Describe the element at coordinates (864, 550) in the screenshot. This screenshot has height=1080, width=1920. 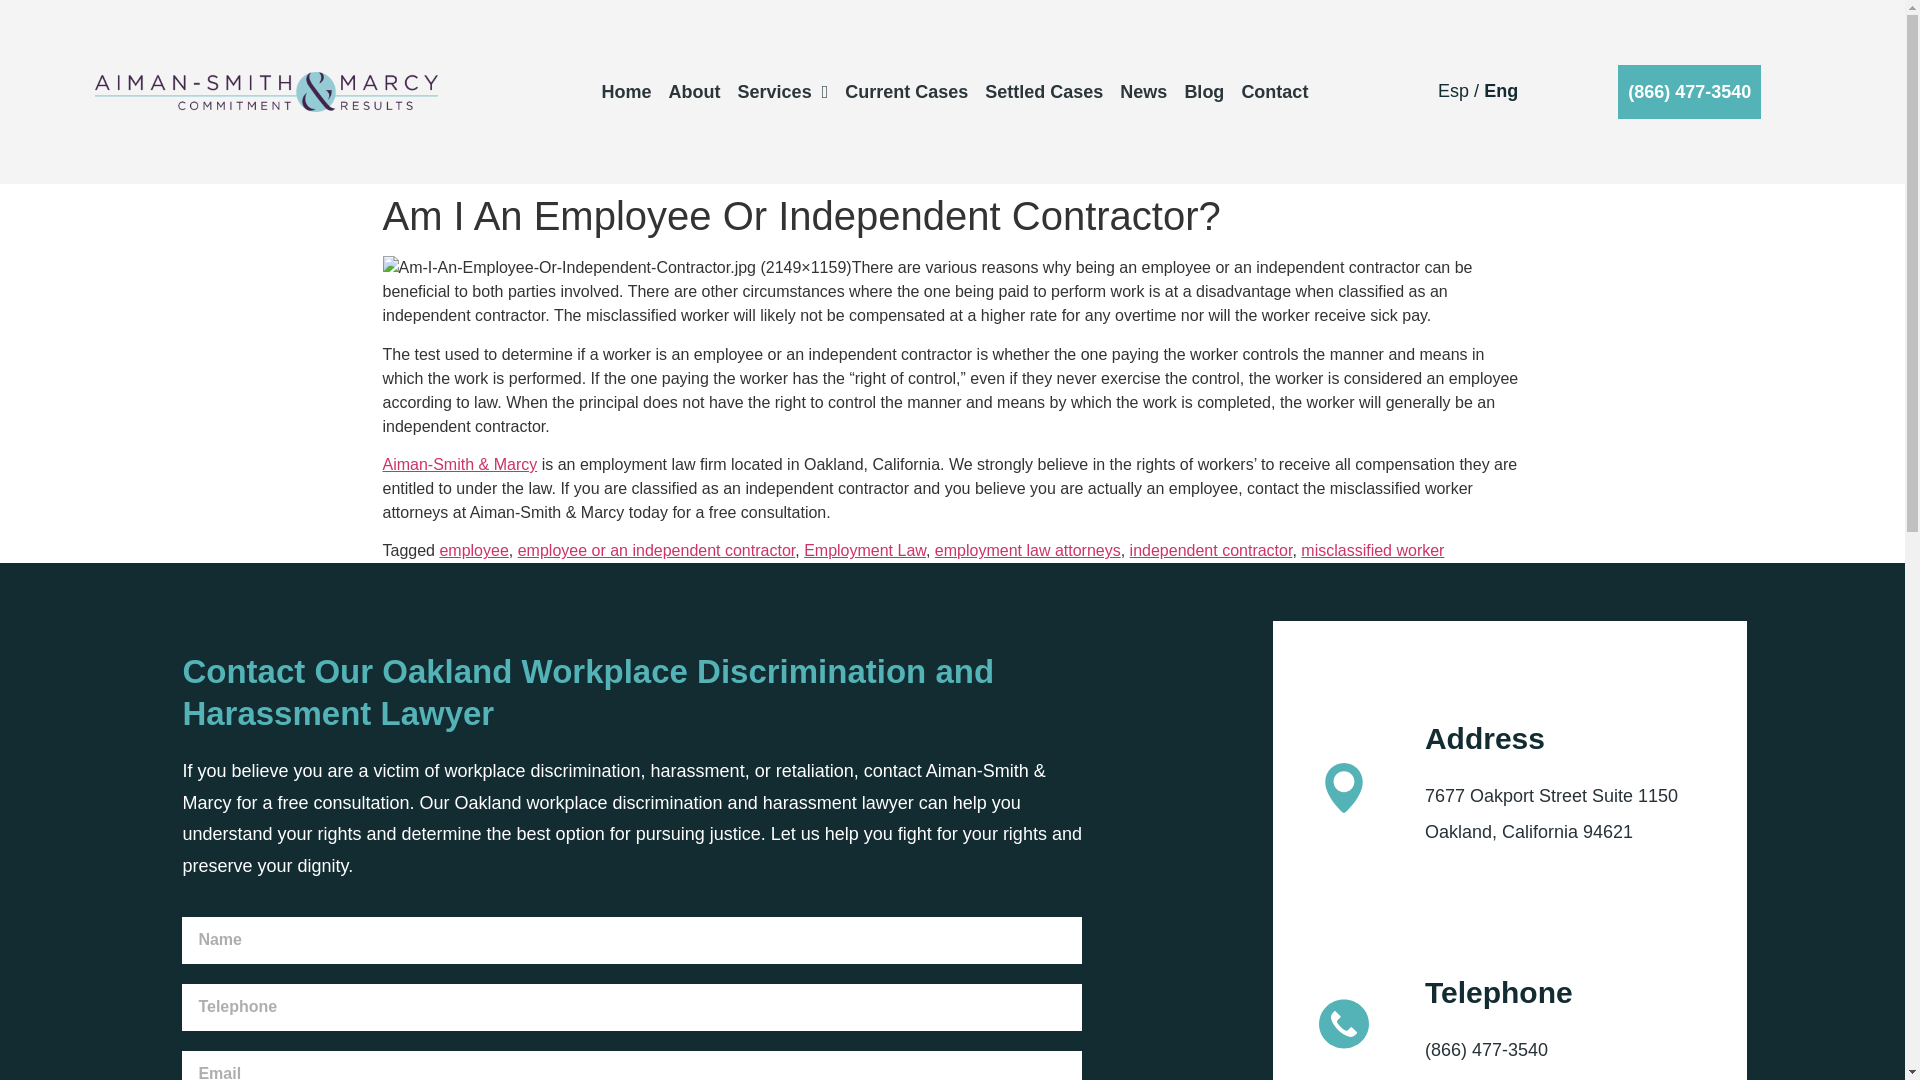
I see `Employment Law` at that location.